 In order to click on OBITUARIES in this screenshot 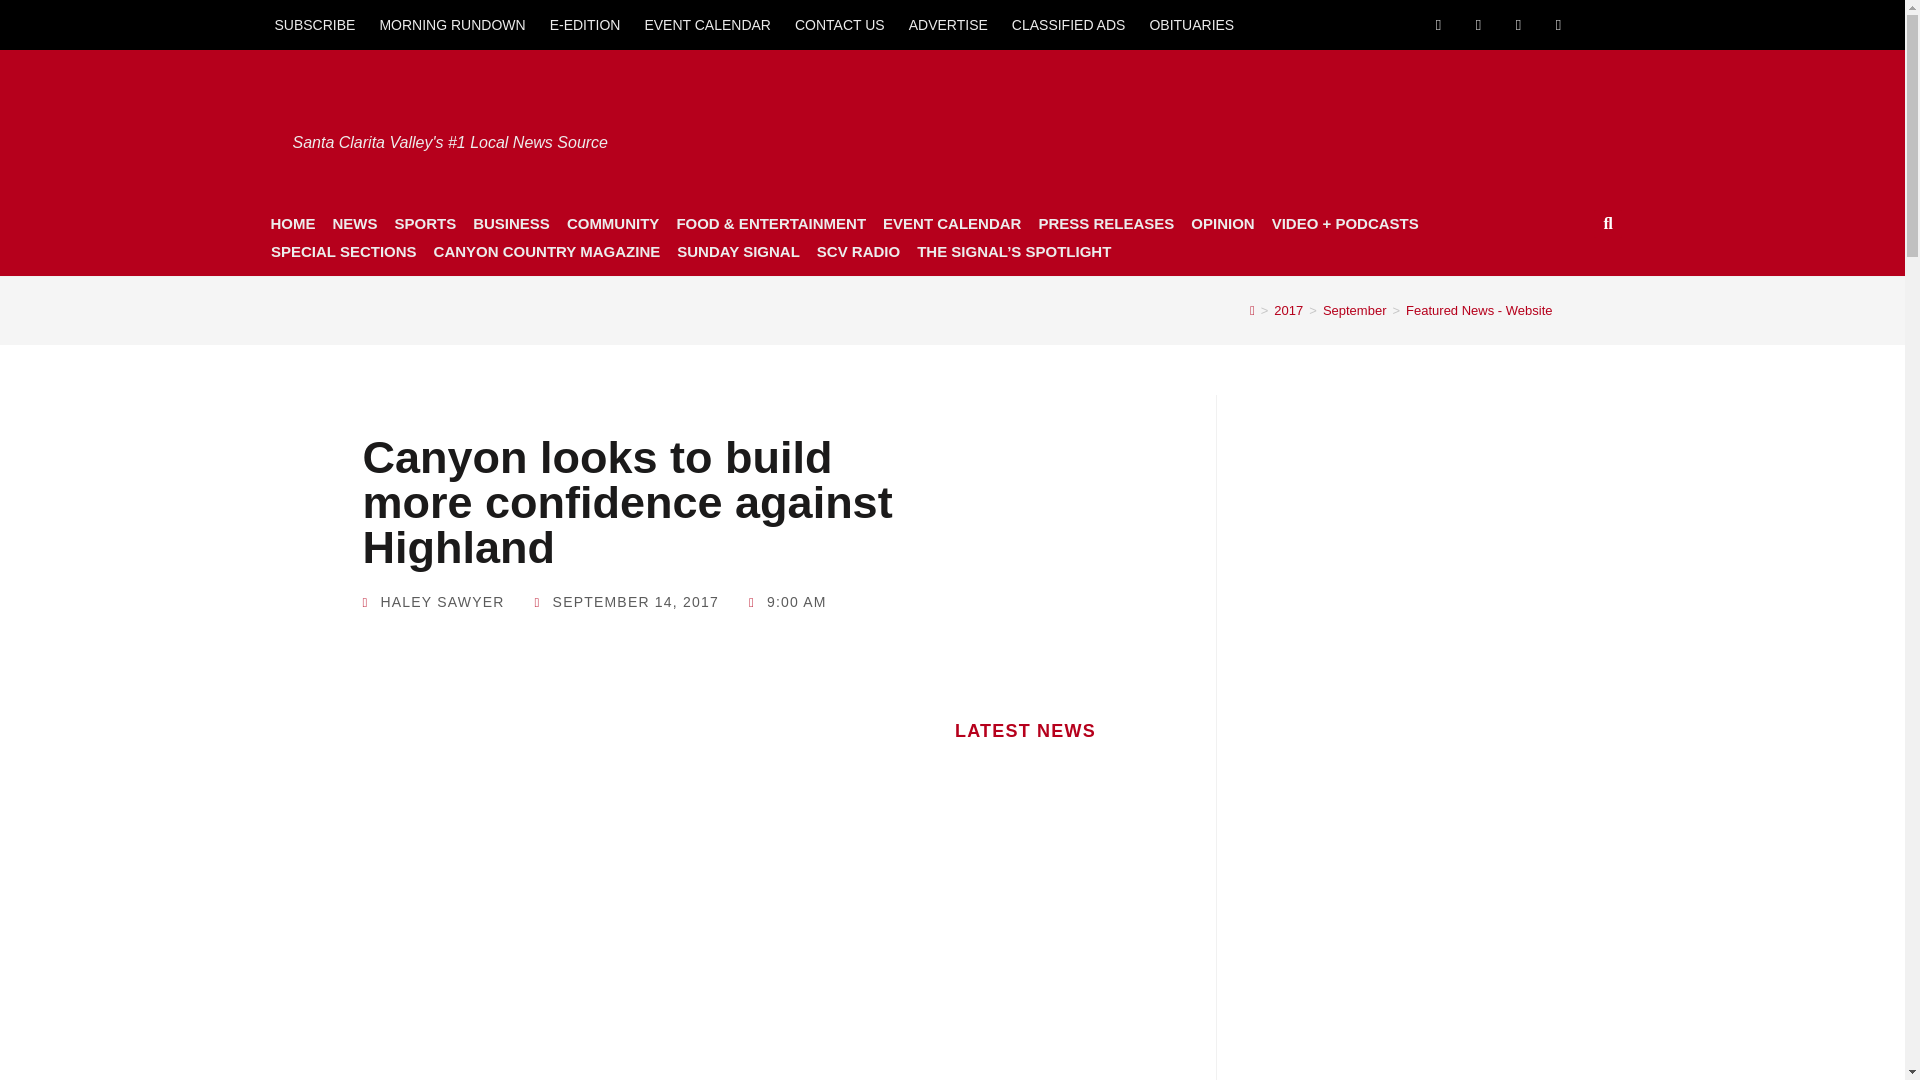, I will do `click(1191, 24)`.